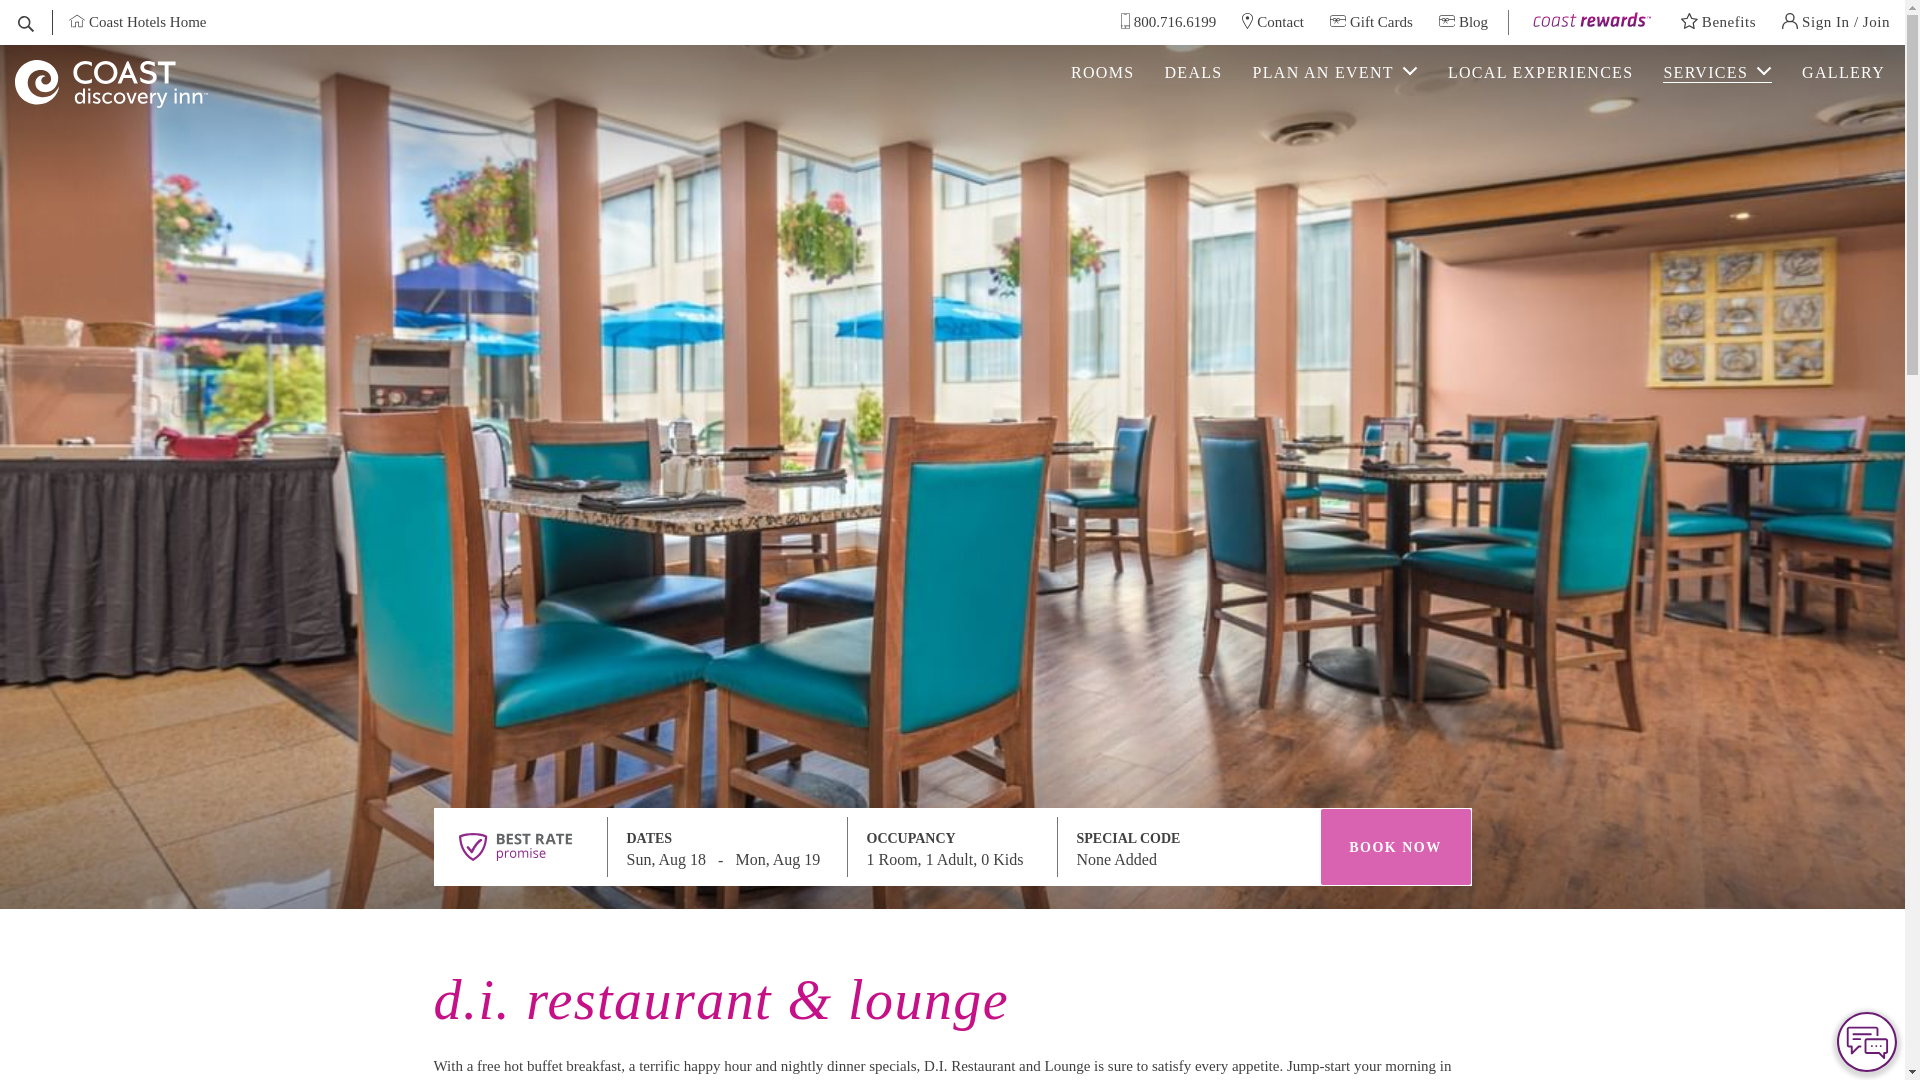 This screenshot has height=1080, width=1920. What do you see at coordinates (1371, 22) in the screenshot?
I see `Gift Cards` at bounding box center [1371, 22].